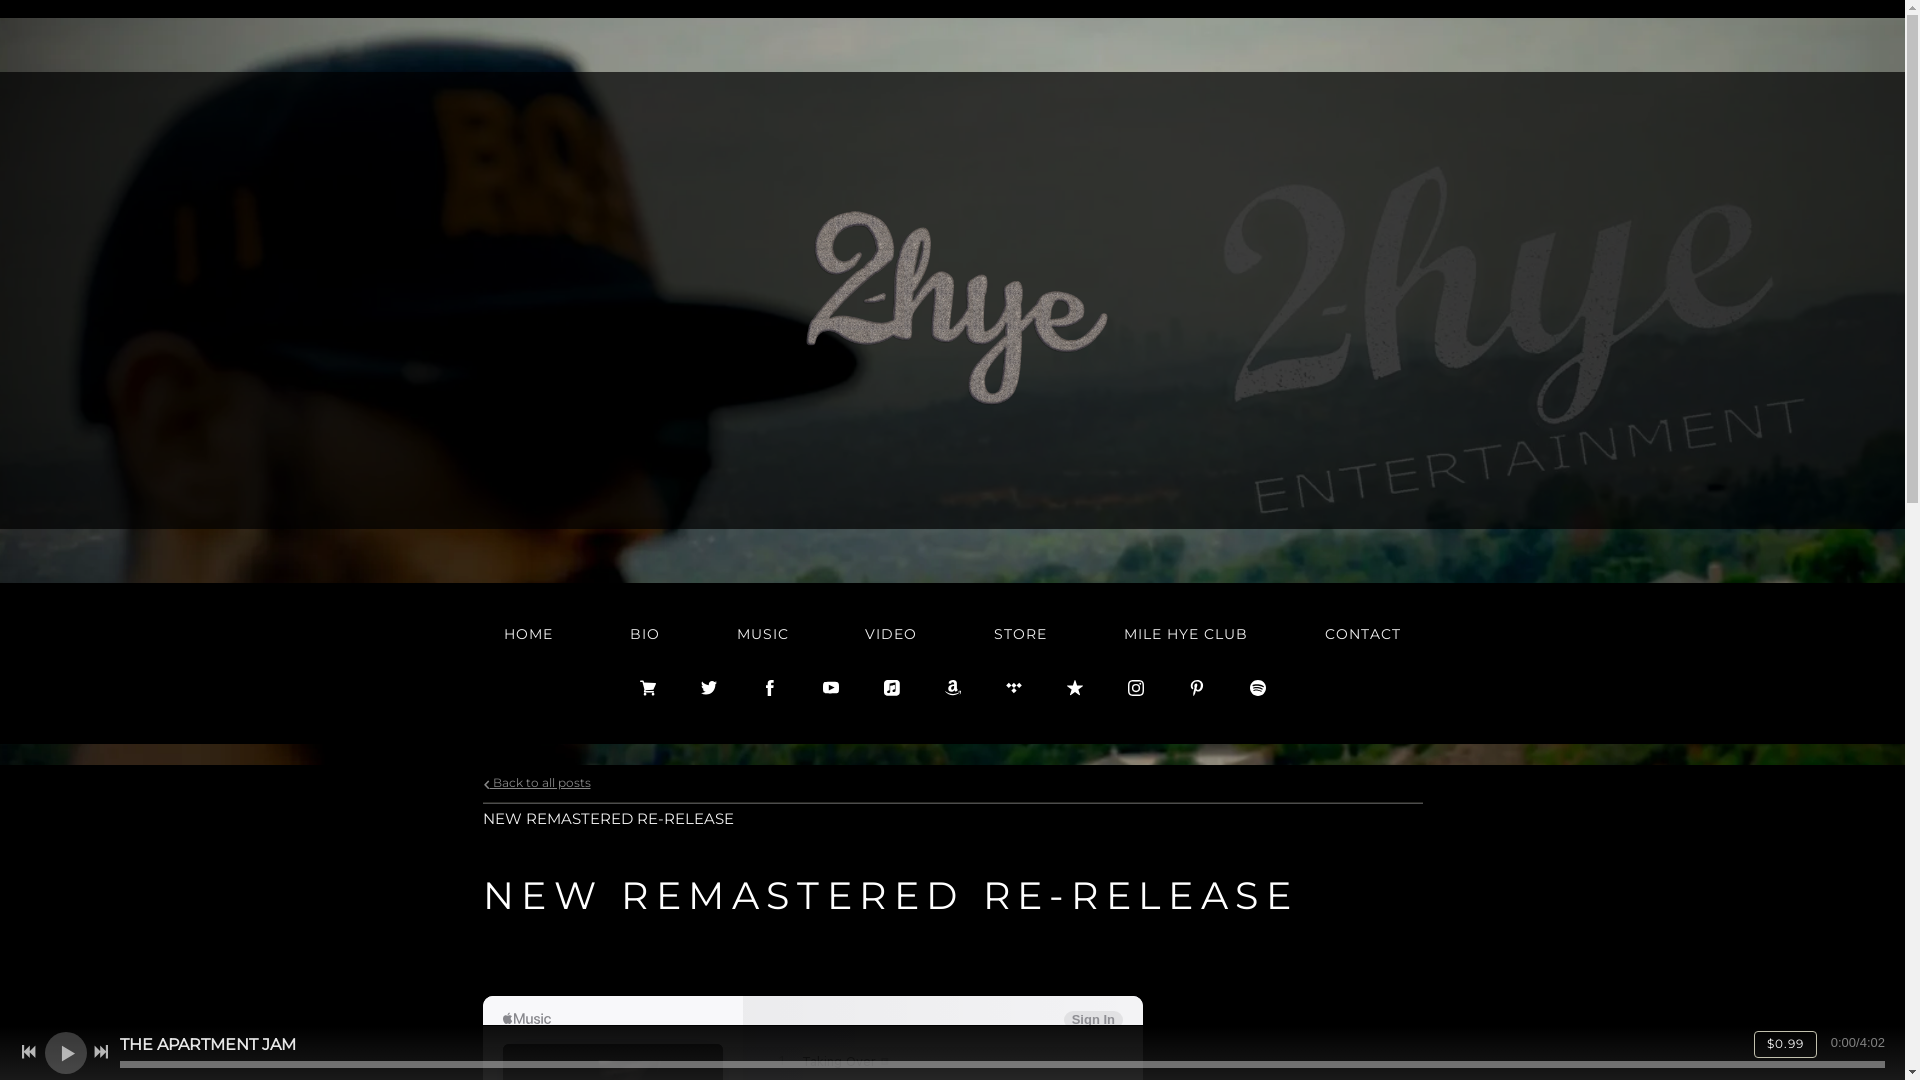 Image resolution: width=1920 pixels, height=1080 pixels. I want to click on Back to all posts, so click(536, 783).